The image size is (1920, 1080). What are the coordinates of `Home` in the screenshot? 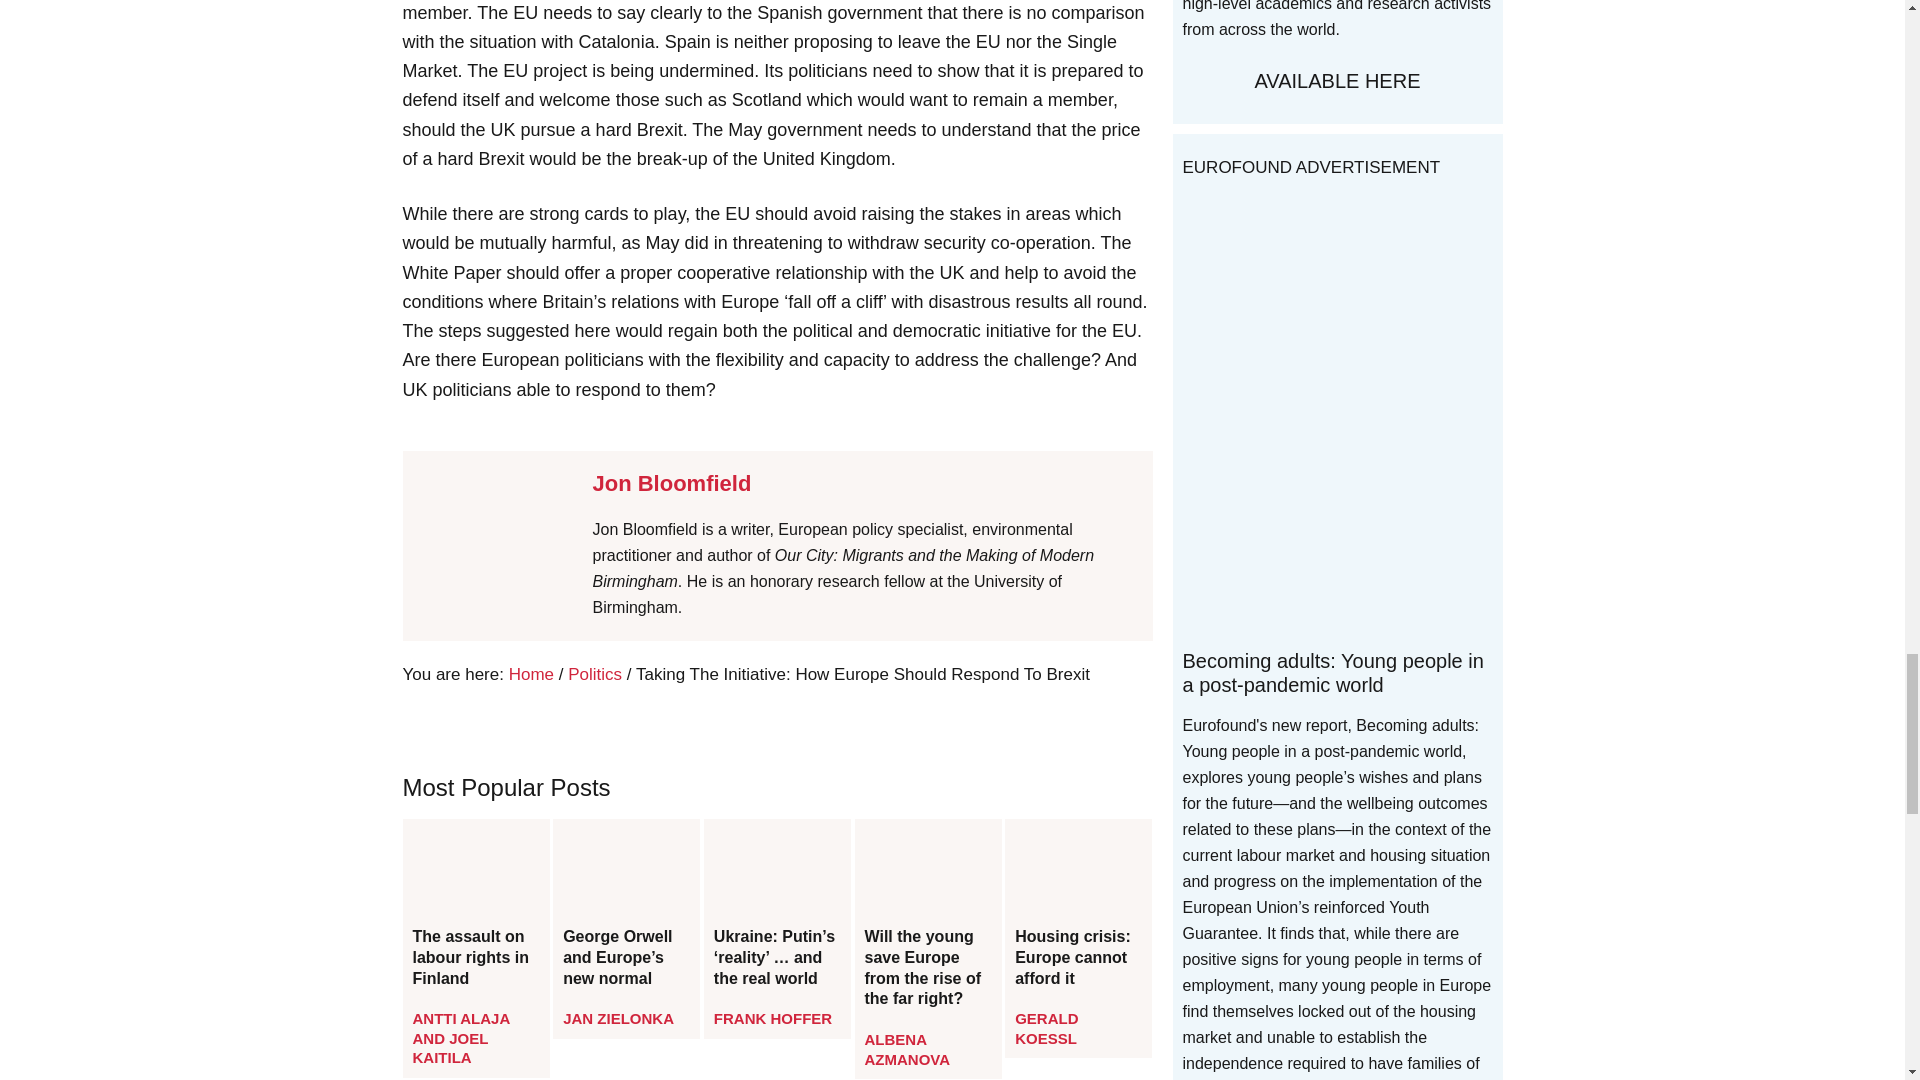 It's located at (531, 674).